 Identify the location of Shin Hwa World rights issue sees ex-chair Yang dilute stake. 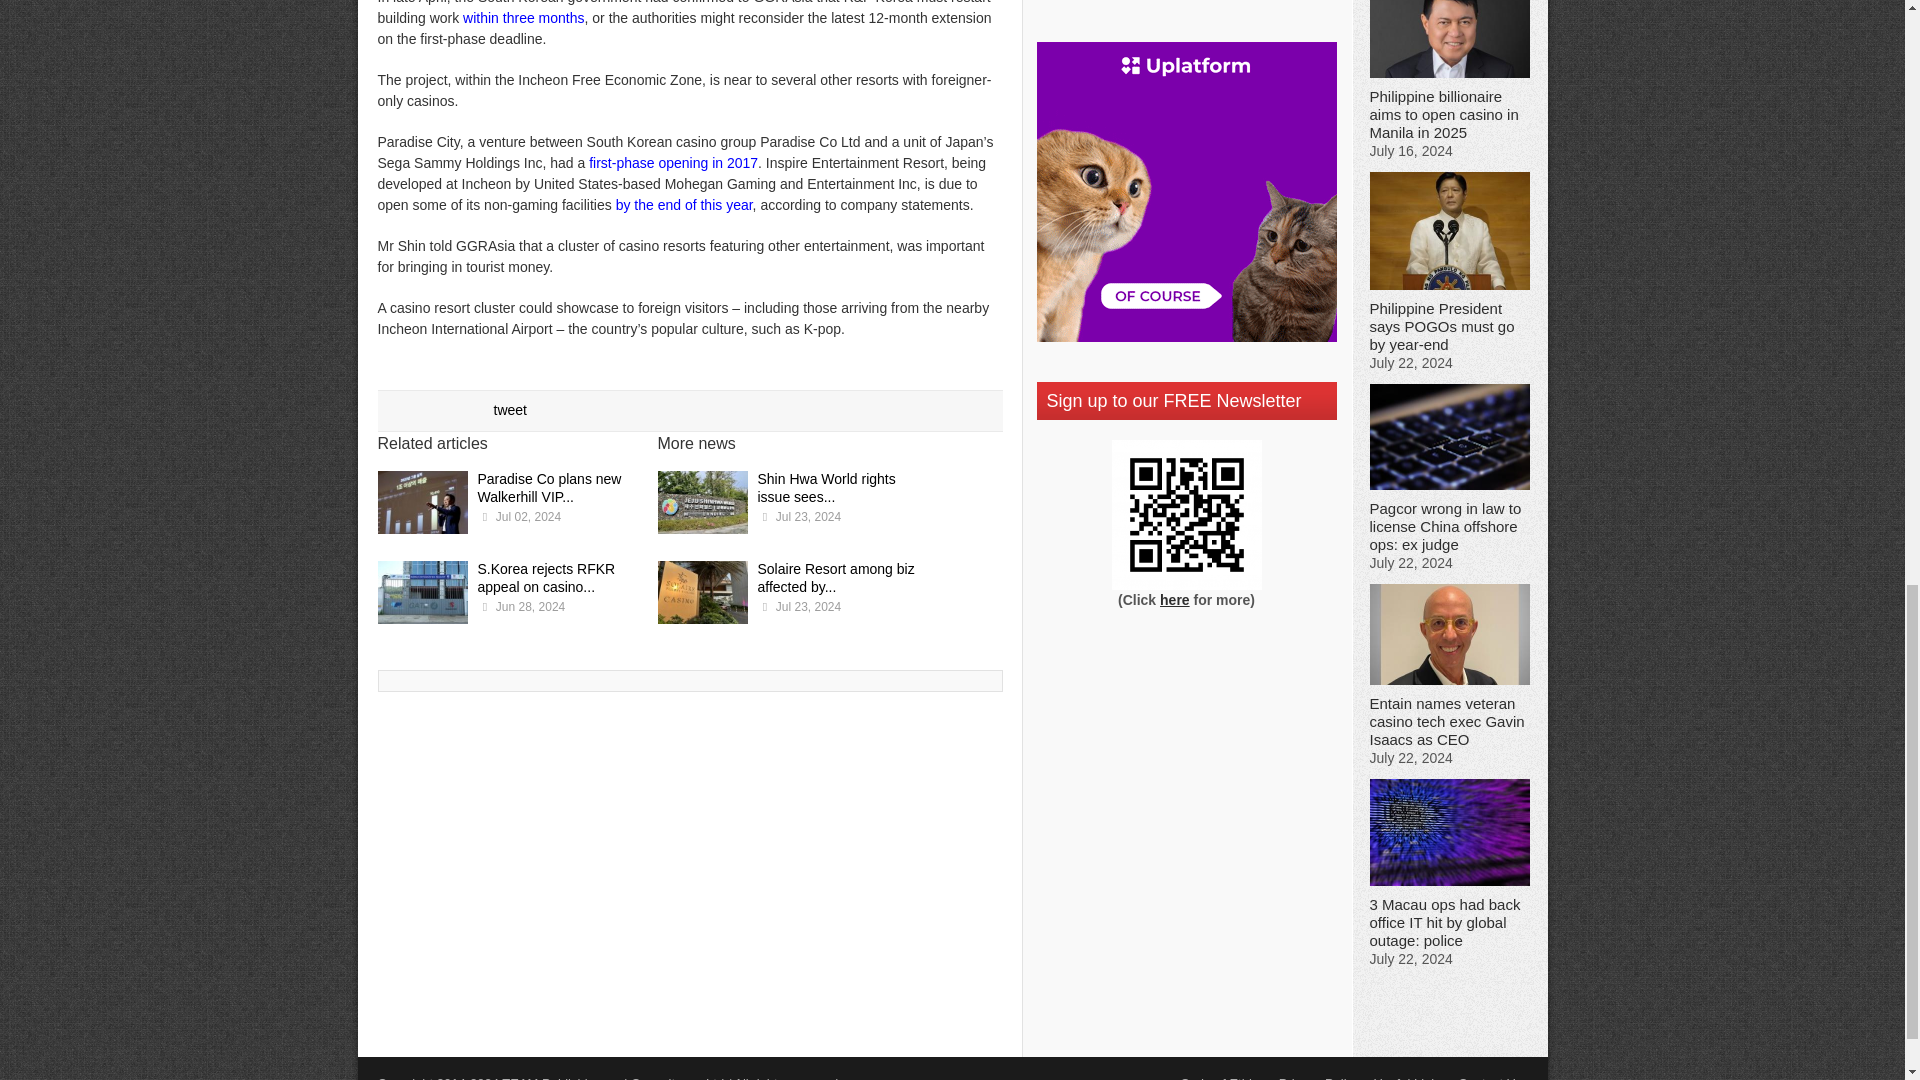
(703, 505).